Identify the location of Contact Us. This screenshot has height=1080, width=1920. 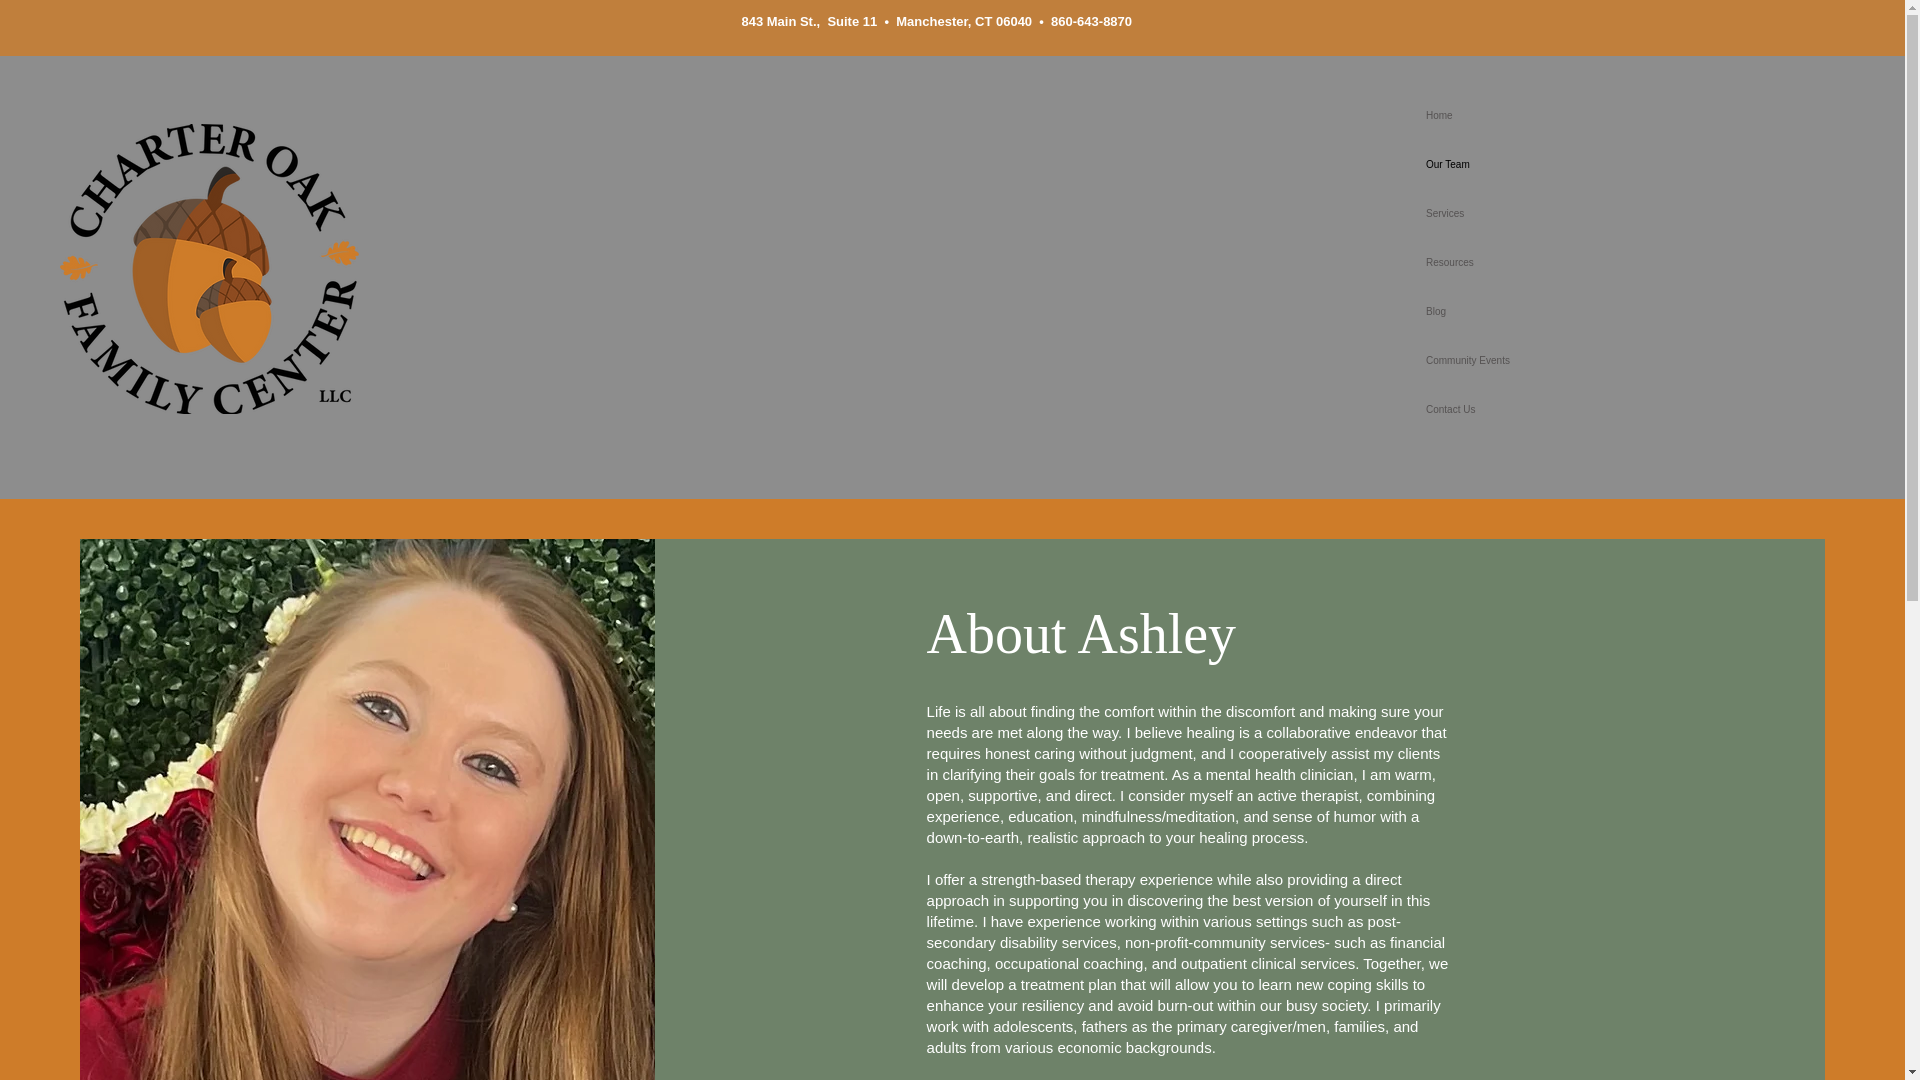
(1526, 409).